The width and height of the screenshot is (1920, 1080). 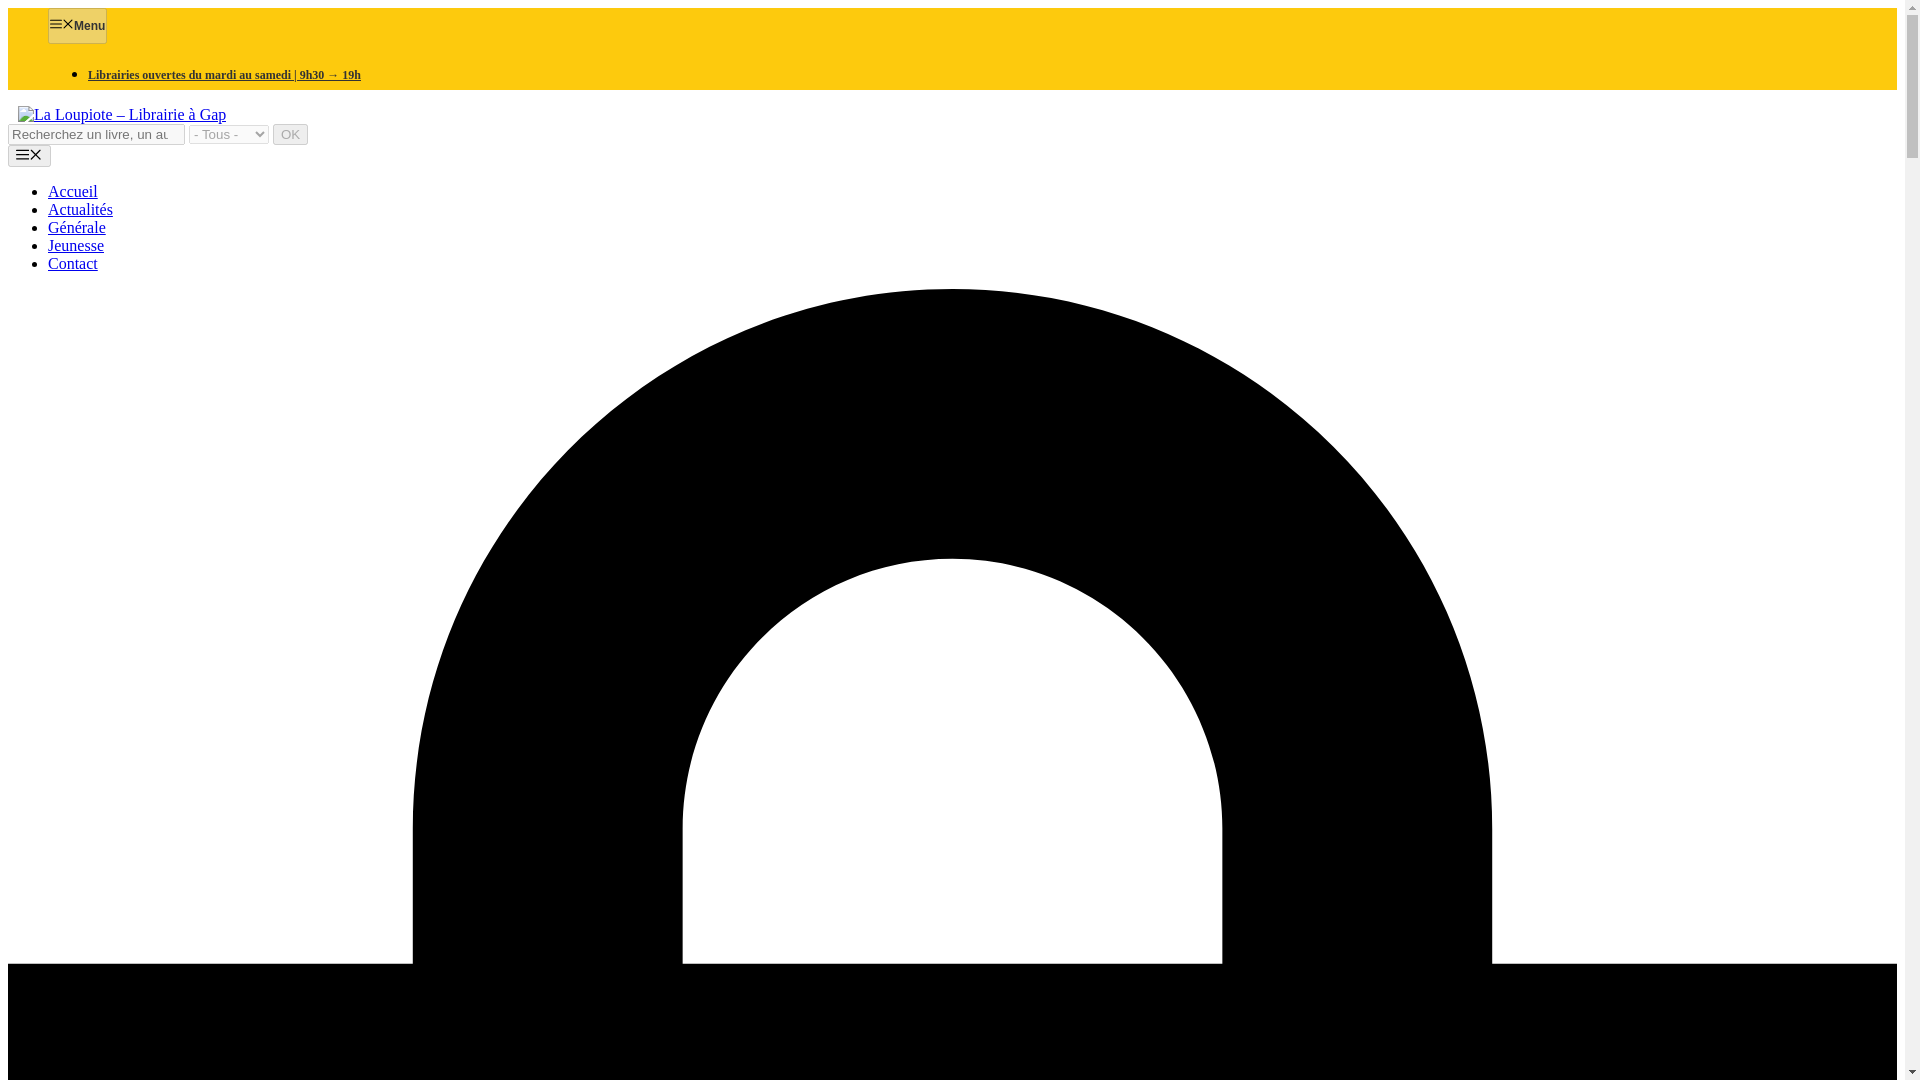 What do you see at coordinates (96, 134) in the screenshot?
I see `Chercher` at bounding box center [96, 134].